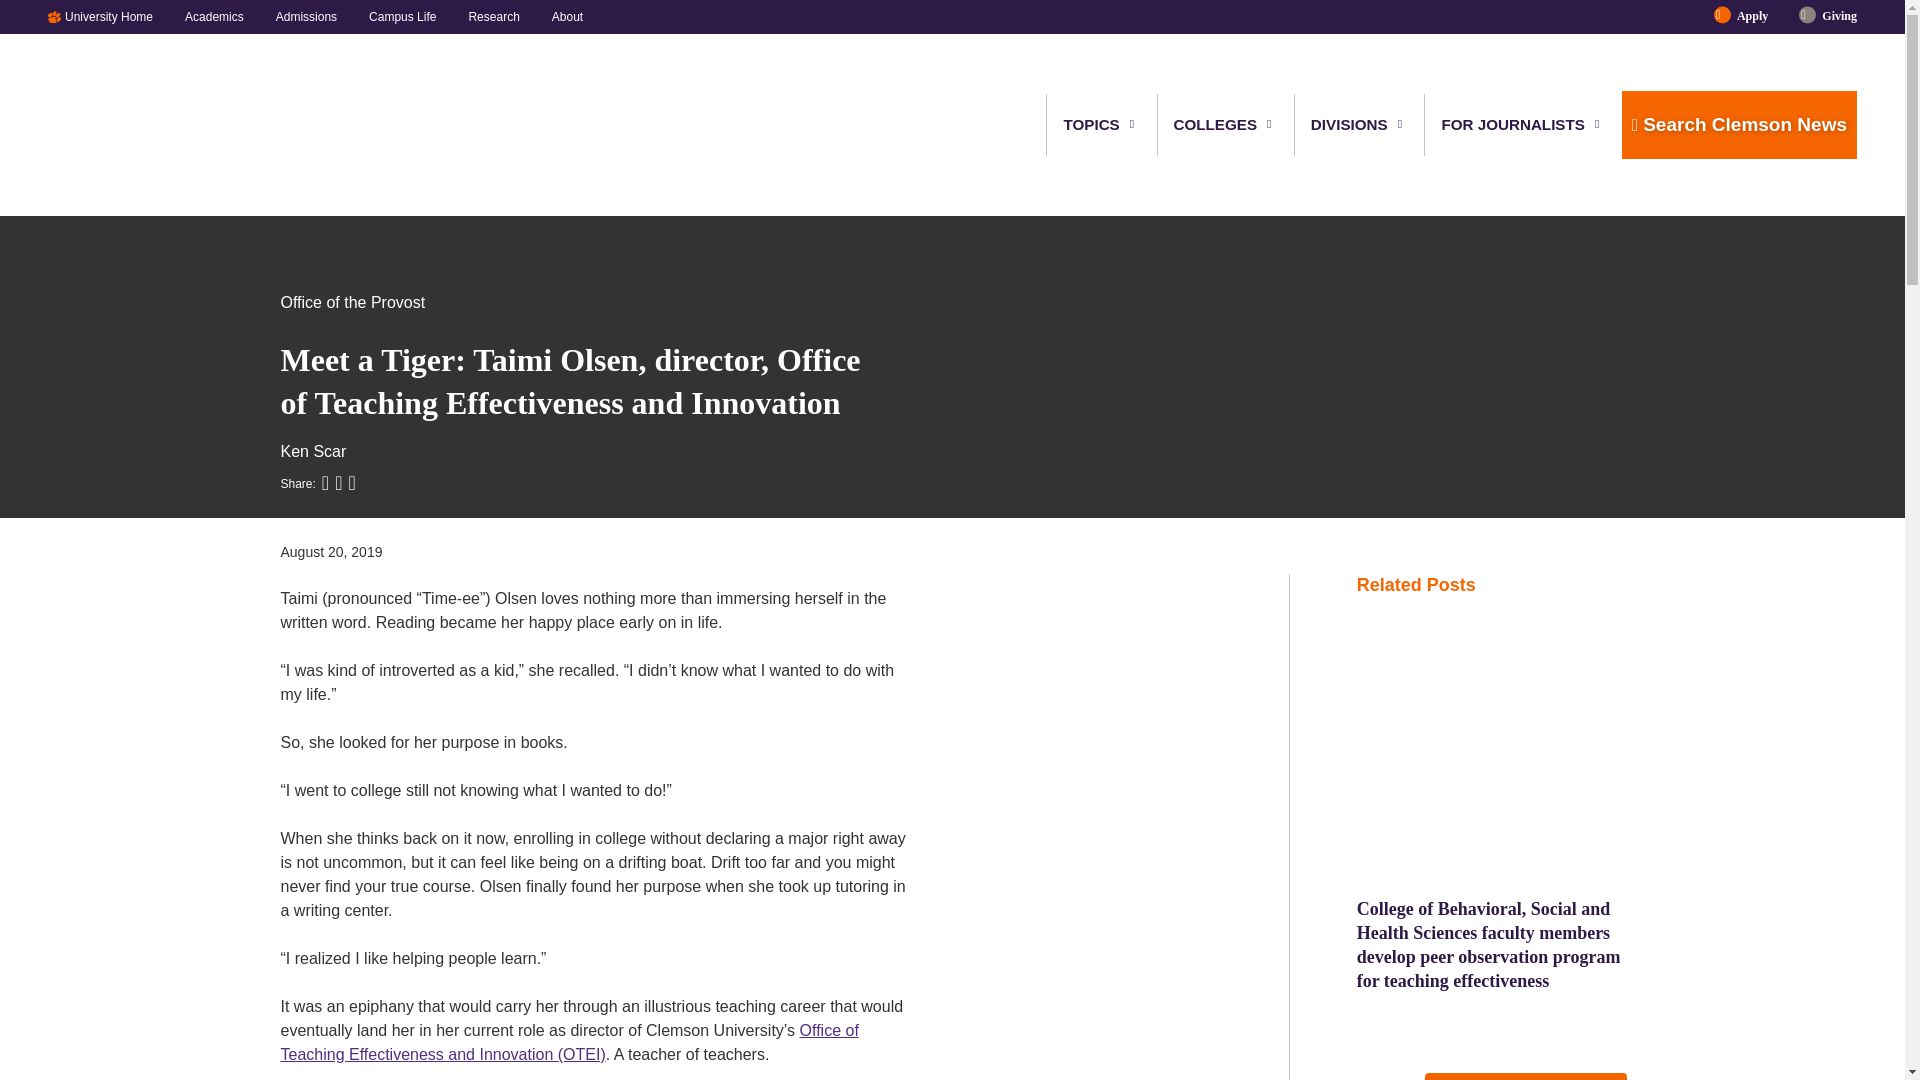 This screenshot has height=1080, width=1920. What do you see at coordinates (1752, 16) in the screenshot?
I see `Apply` at bounding box center [1752, 16].